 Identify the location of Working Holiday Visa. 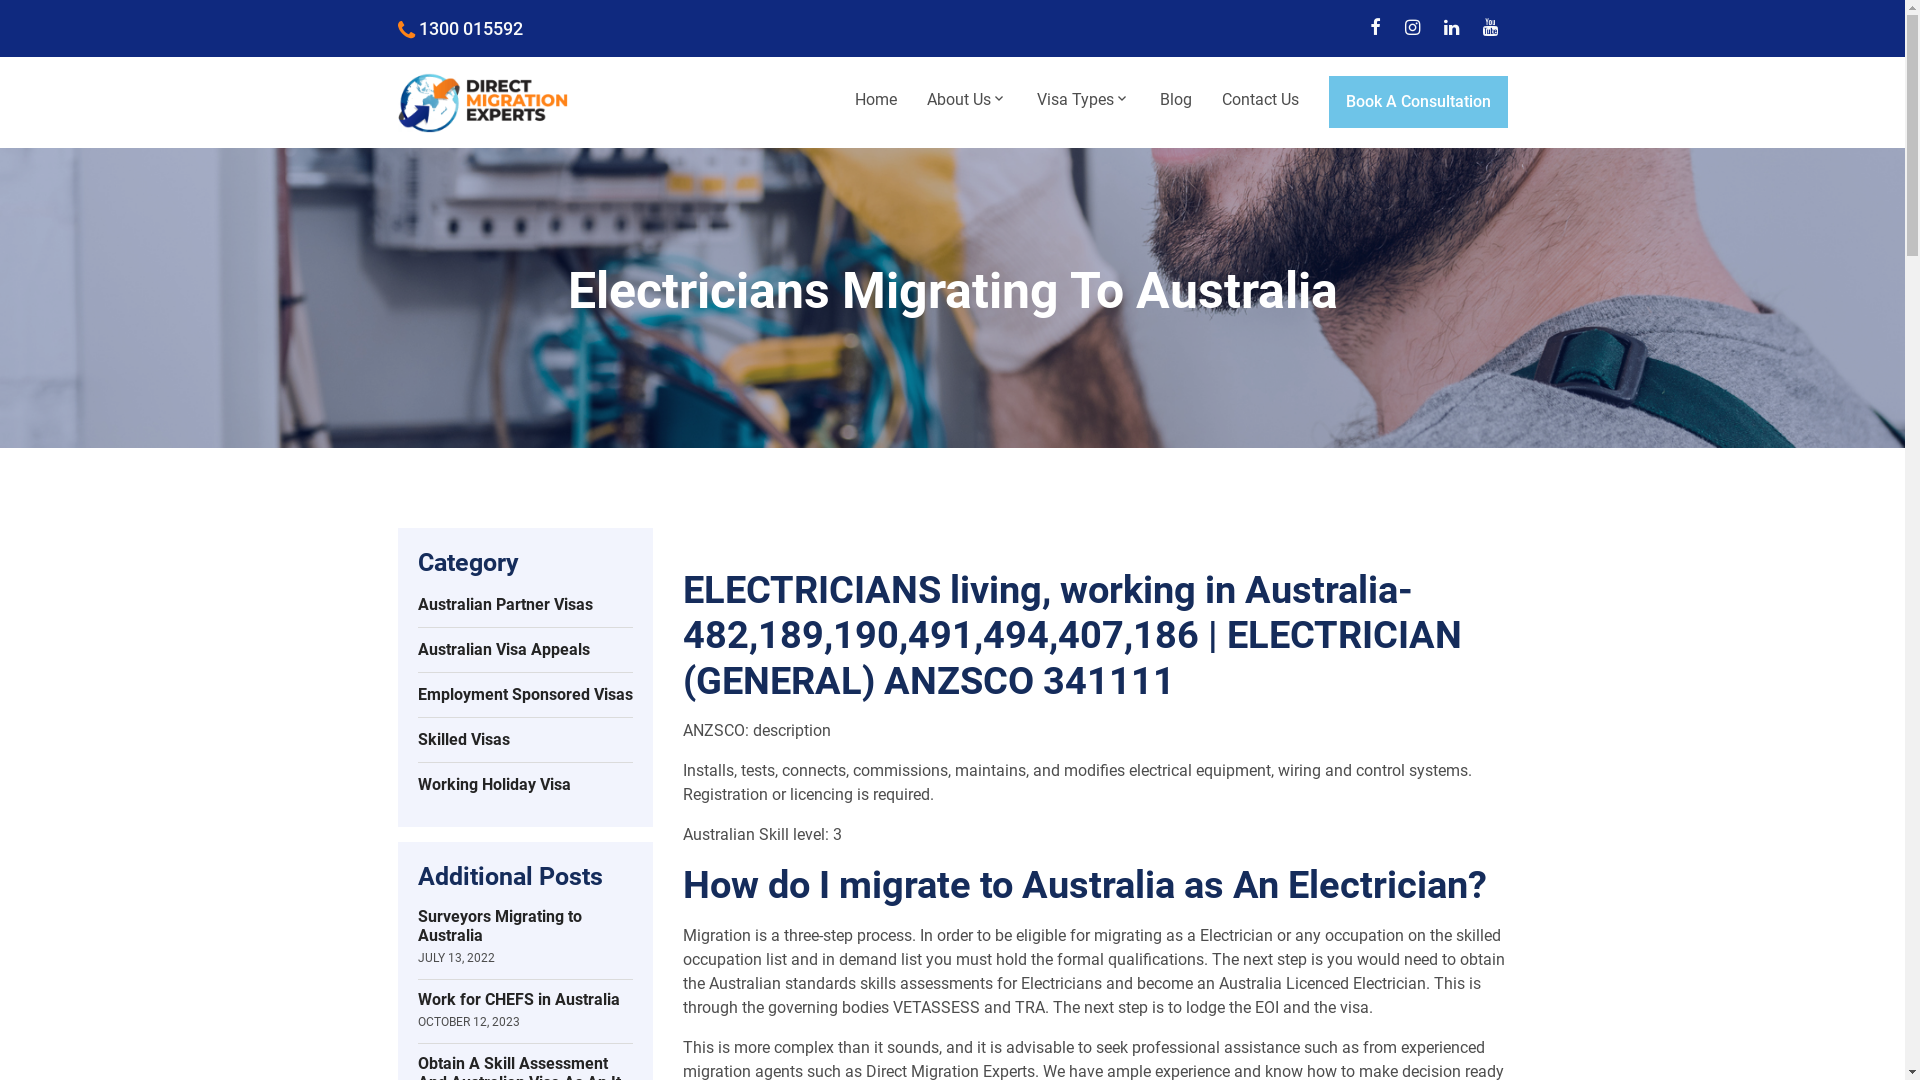
(526, 785).